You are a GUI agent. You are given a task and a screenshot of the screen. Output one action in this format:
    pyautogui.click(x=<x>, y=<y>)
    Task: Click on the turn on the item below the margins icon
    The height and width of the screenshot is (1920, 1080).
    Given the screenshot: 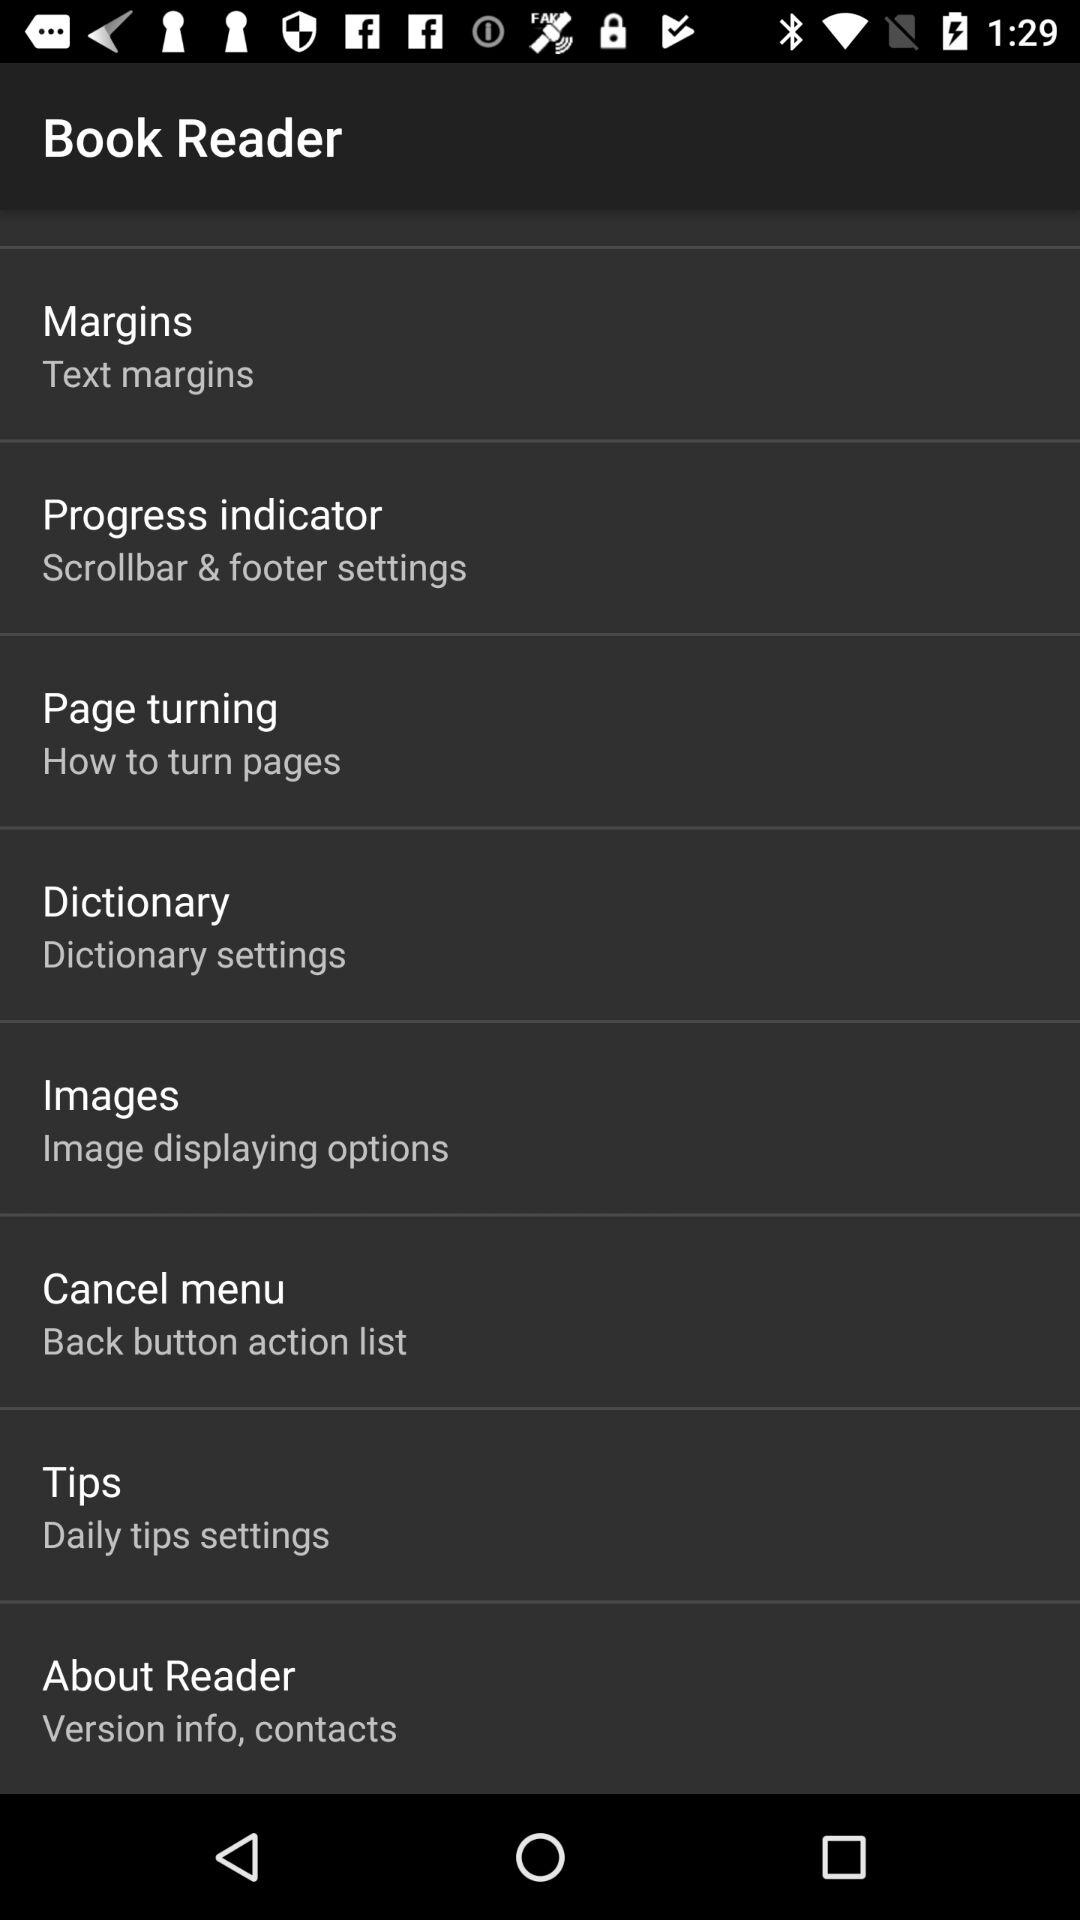 What is the action you would take?
    pyautogui.click(x=148, y=372)
    